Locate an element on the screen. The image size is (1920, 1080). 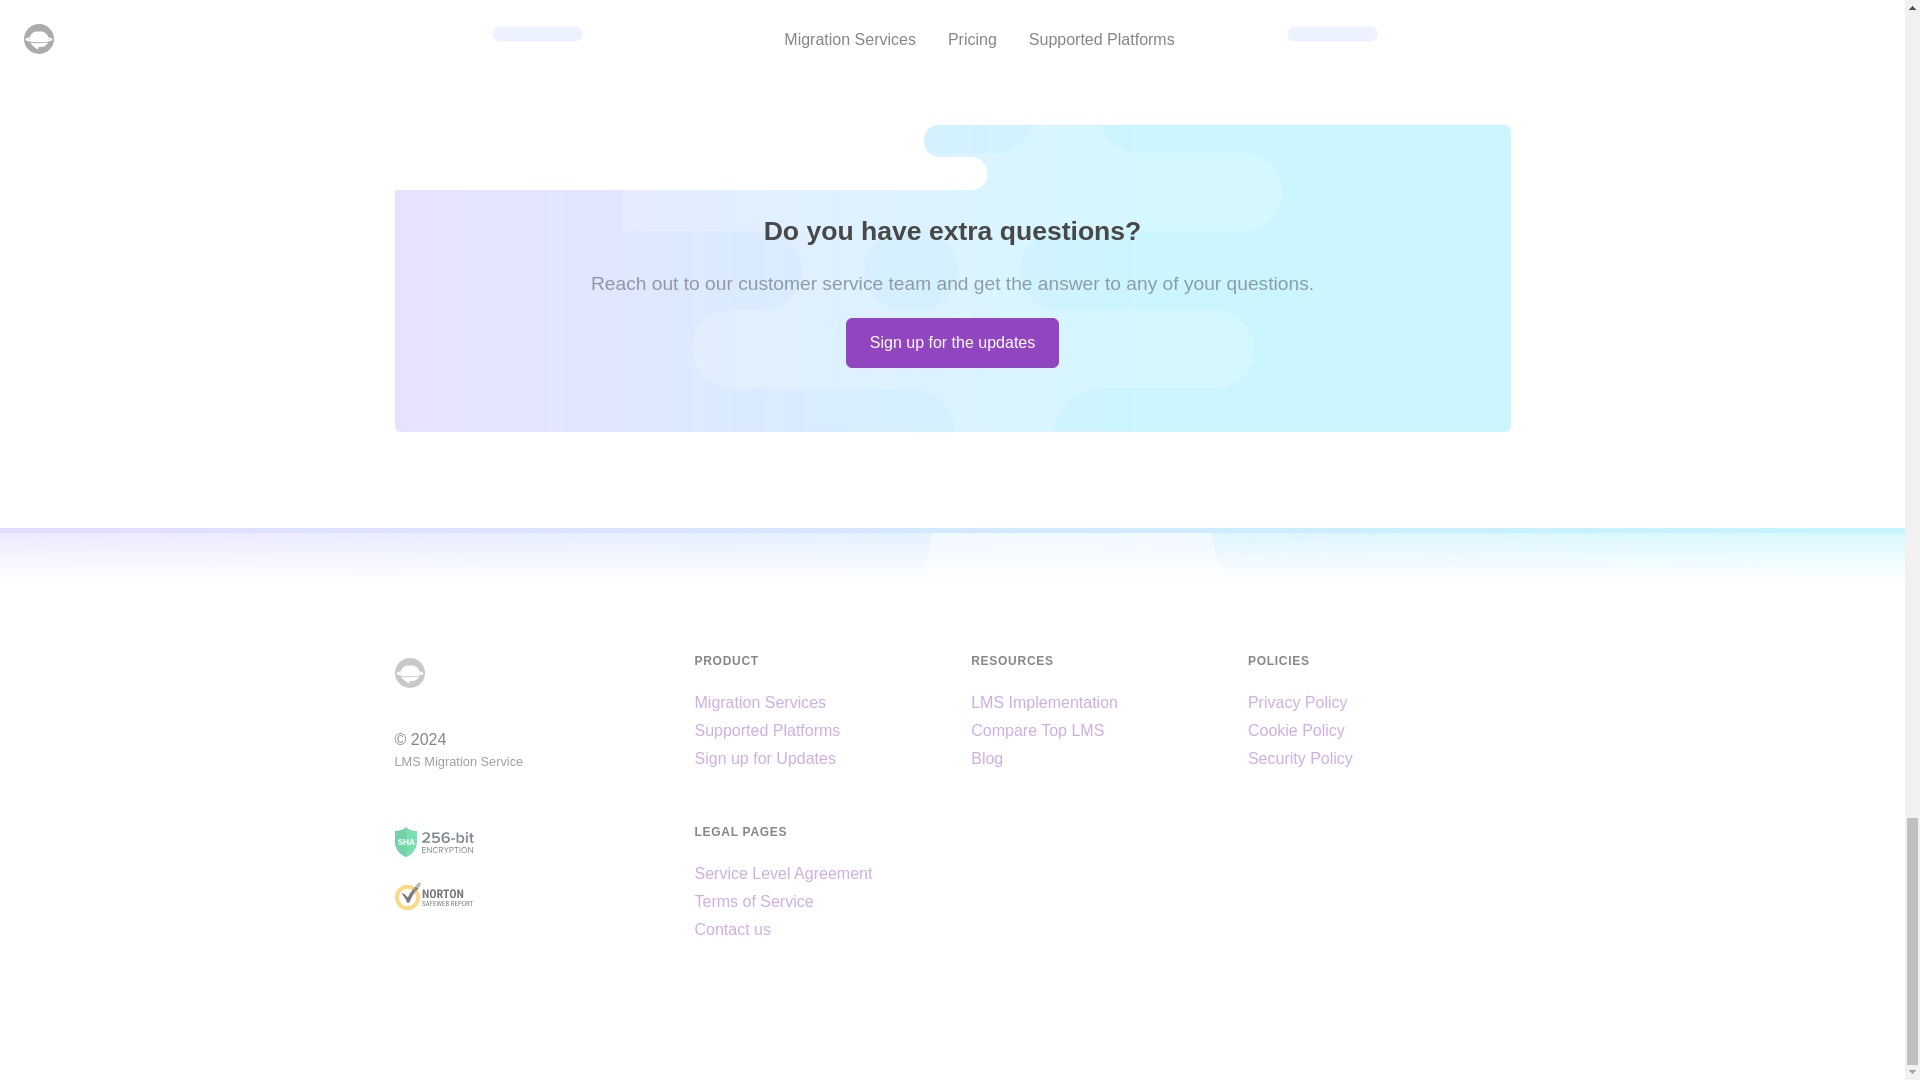
Sign up for Updates is located at coordinates (764, 758).